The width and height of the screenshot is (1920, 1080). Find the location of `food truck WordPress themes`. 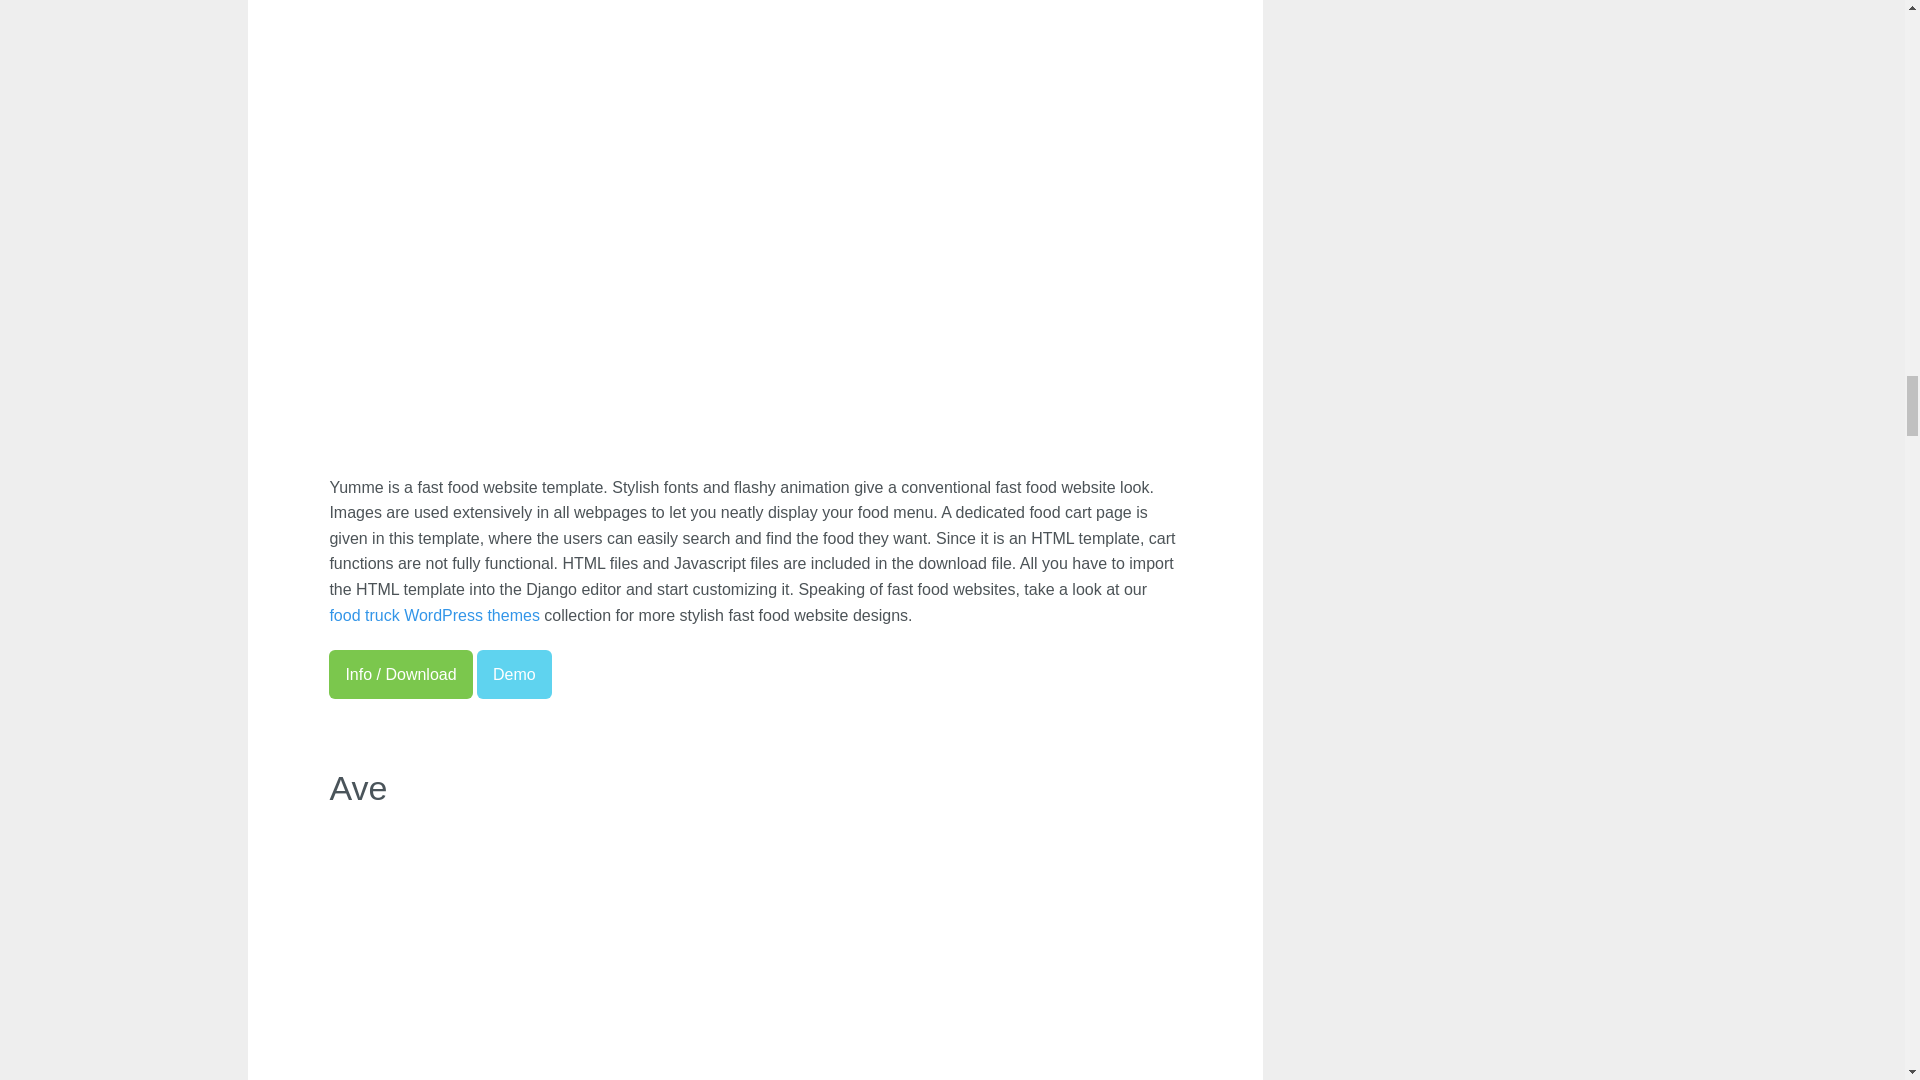

food truck WordPress themes is located at coordinates (434, 615).